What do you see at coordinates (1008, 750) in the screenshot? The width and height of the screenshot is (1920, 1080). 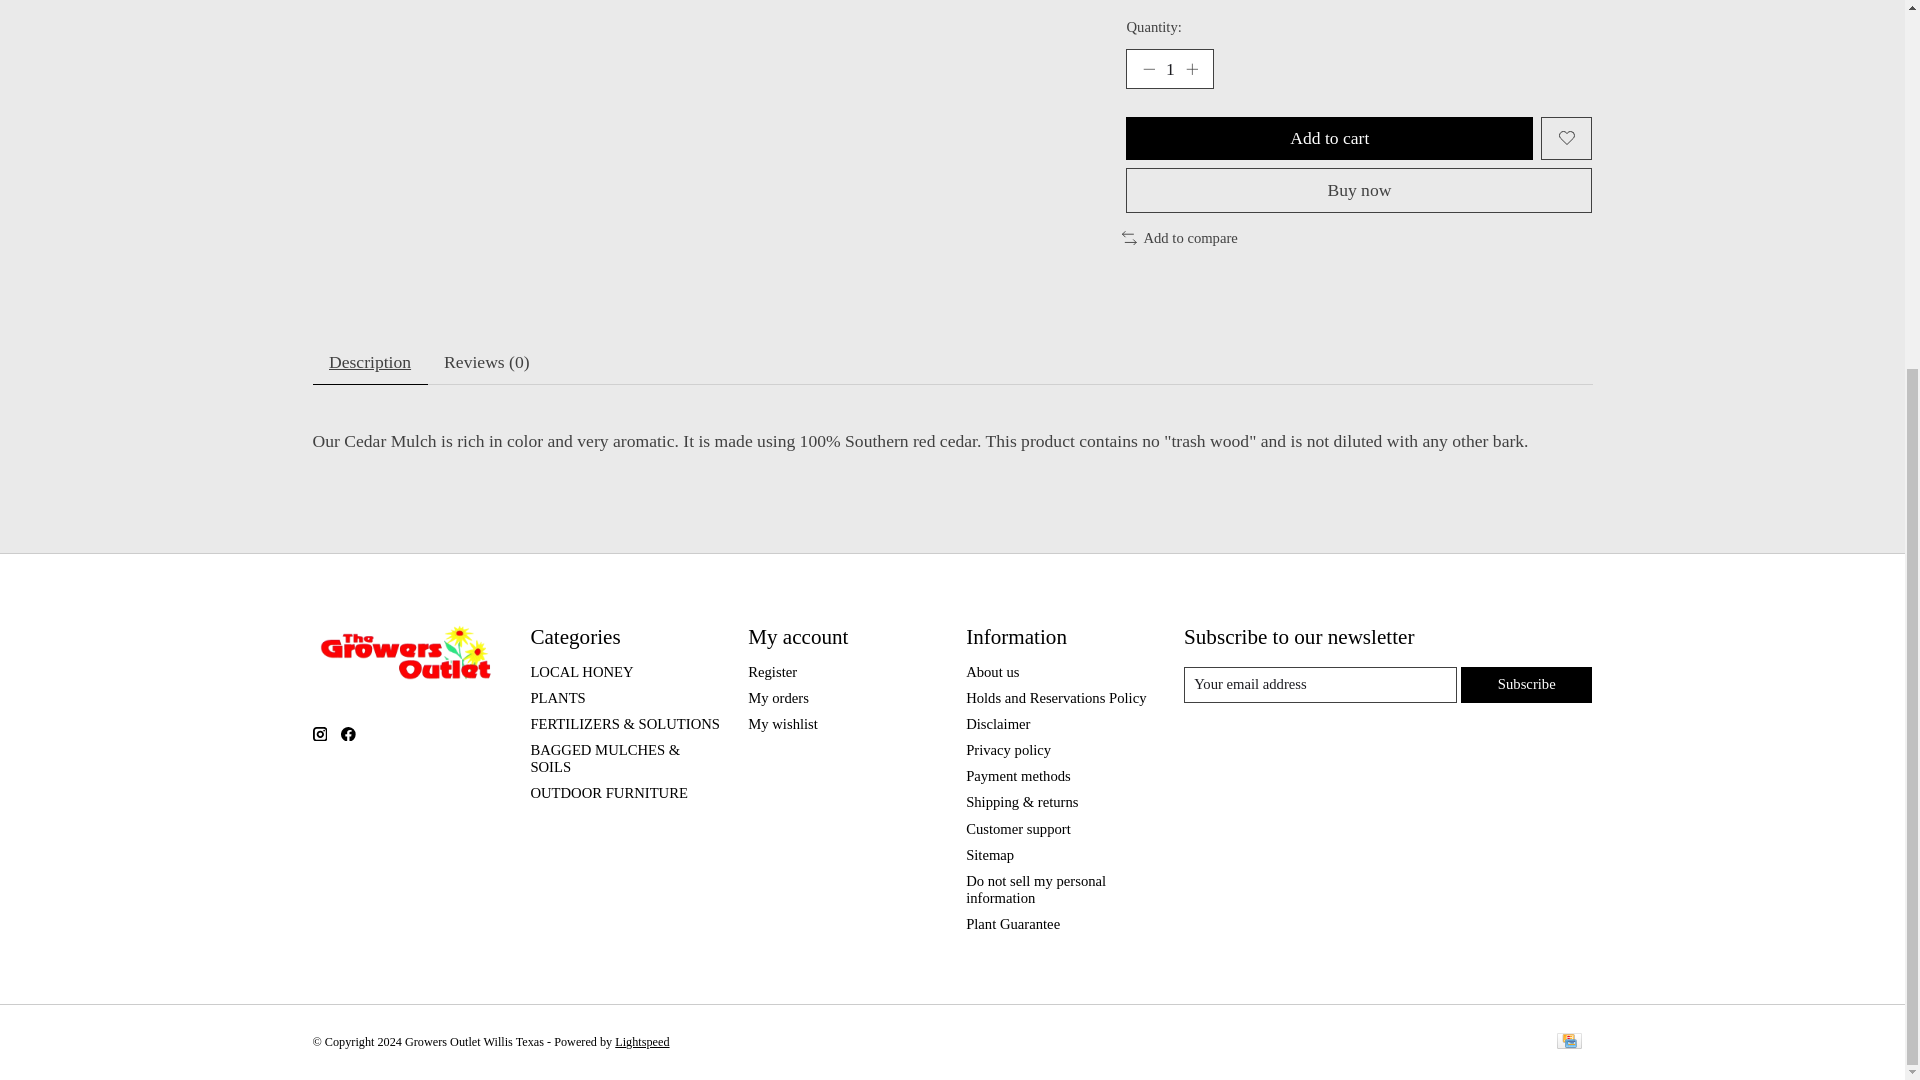 I see `Privacy policy` at bounding box center [1008, 750].